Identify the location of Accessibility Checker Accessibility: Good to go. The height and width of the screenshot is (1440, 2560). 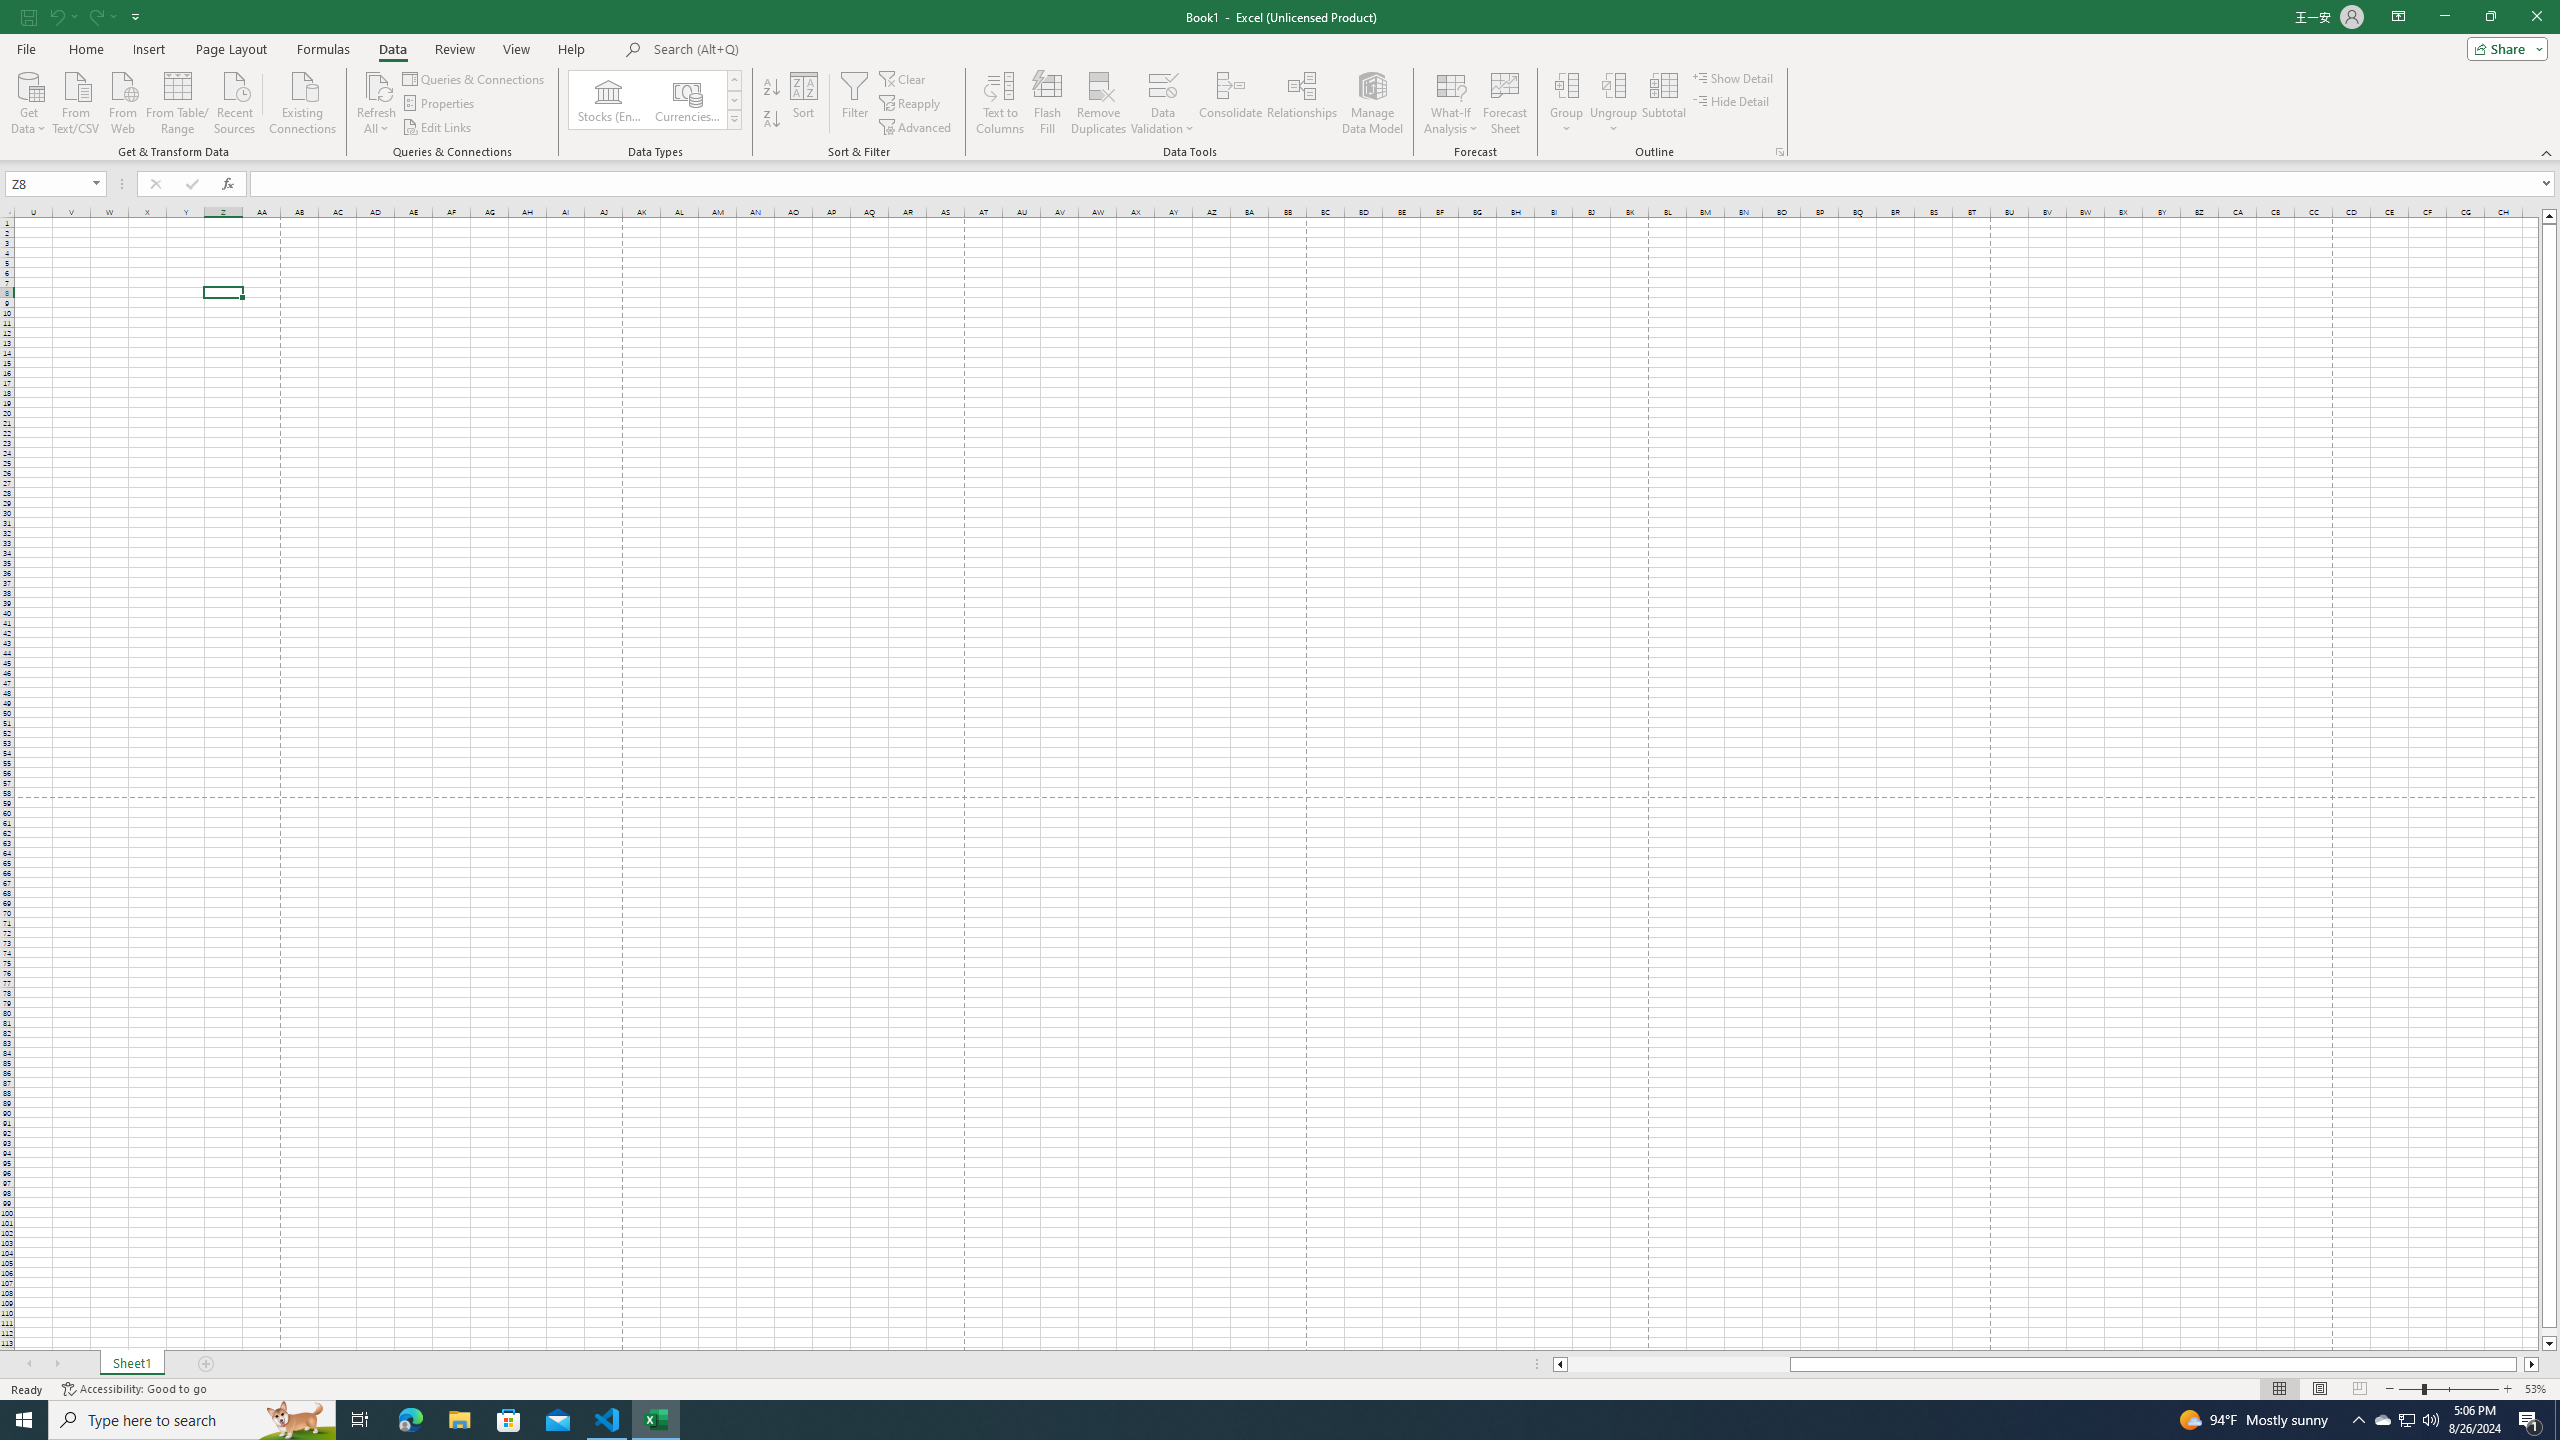
(134, 1389).